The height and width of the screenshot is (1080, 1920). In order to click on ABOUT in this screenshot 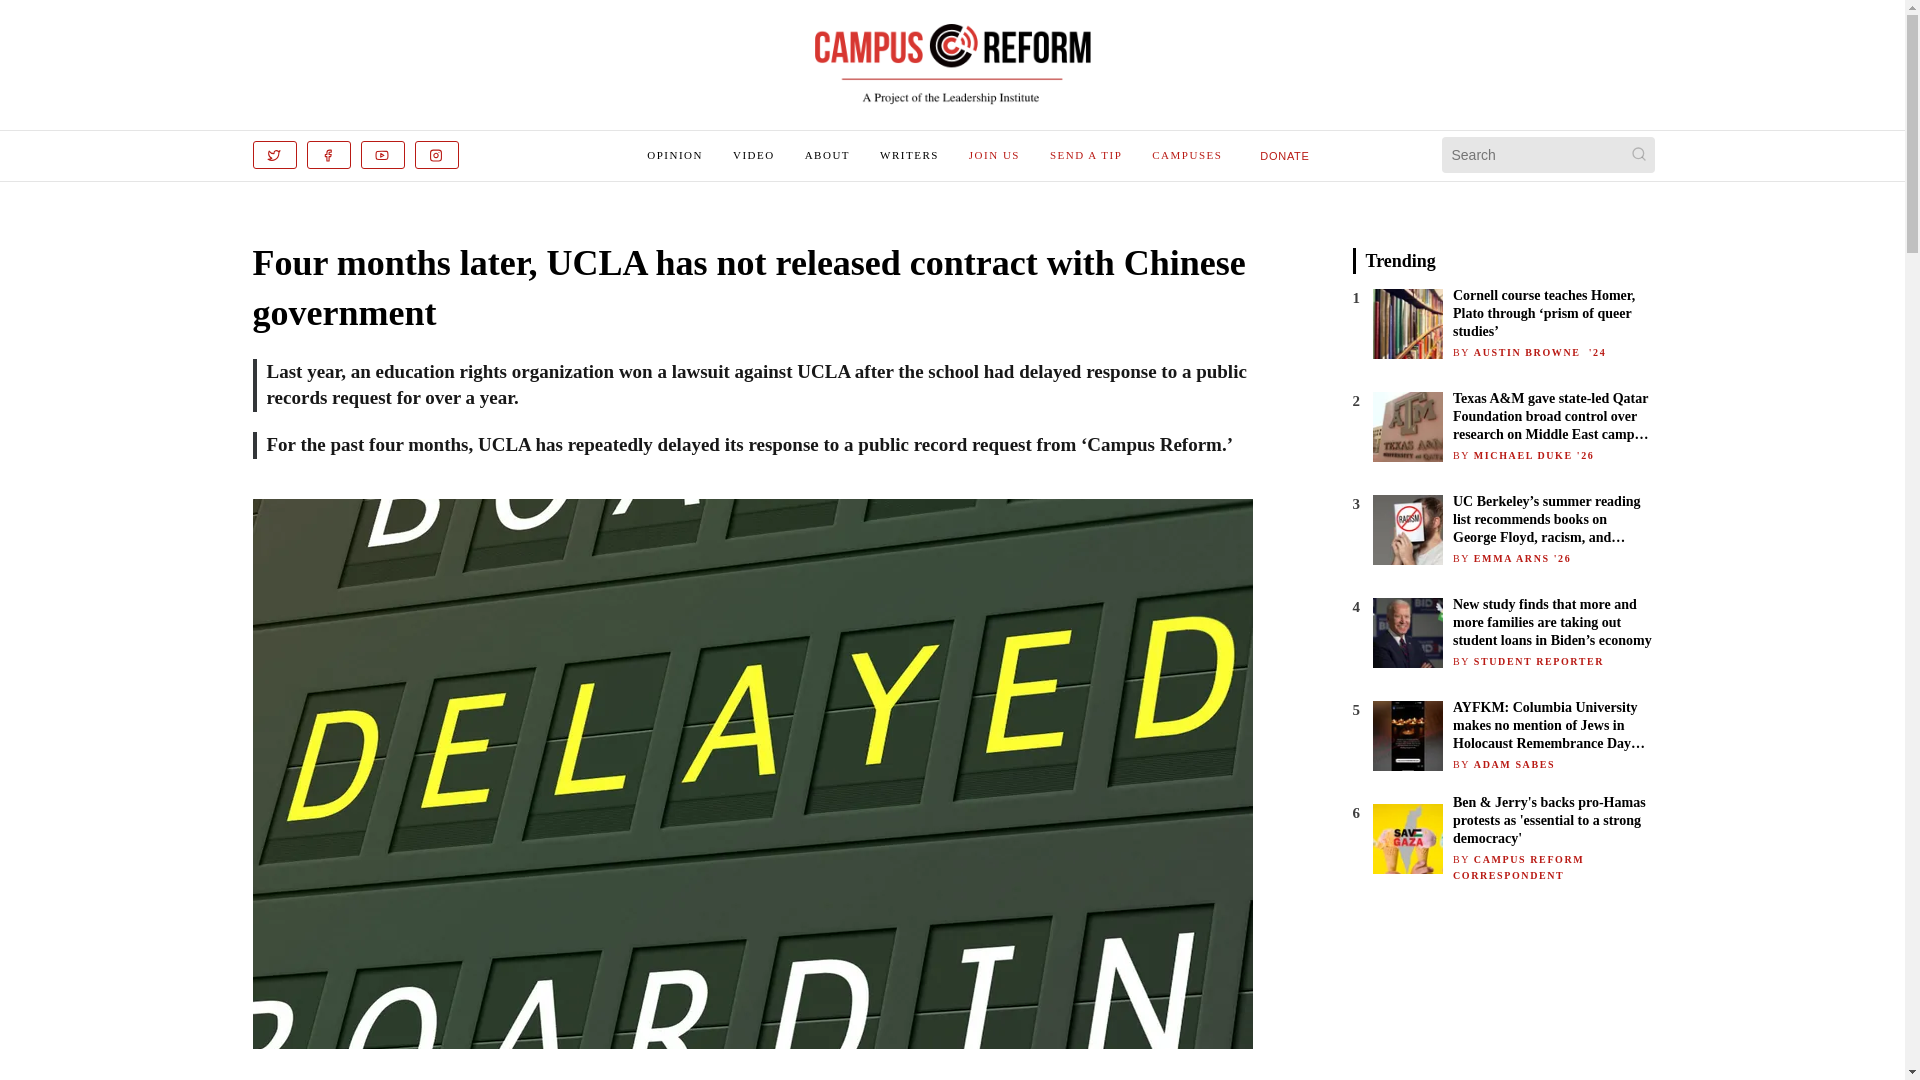, I will do `click(827, 154)`.